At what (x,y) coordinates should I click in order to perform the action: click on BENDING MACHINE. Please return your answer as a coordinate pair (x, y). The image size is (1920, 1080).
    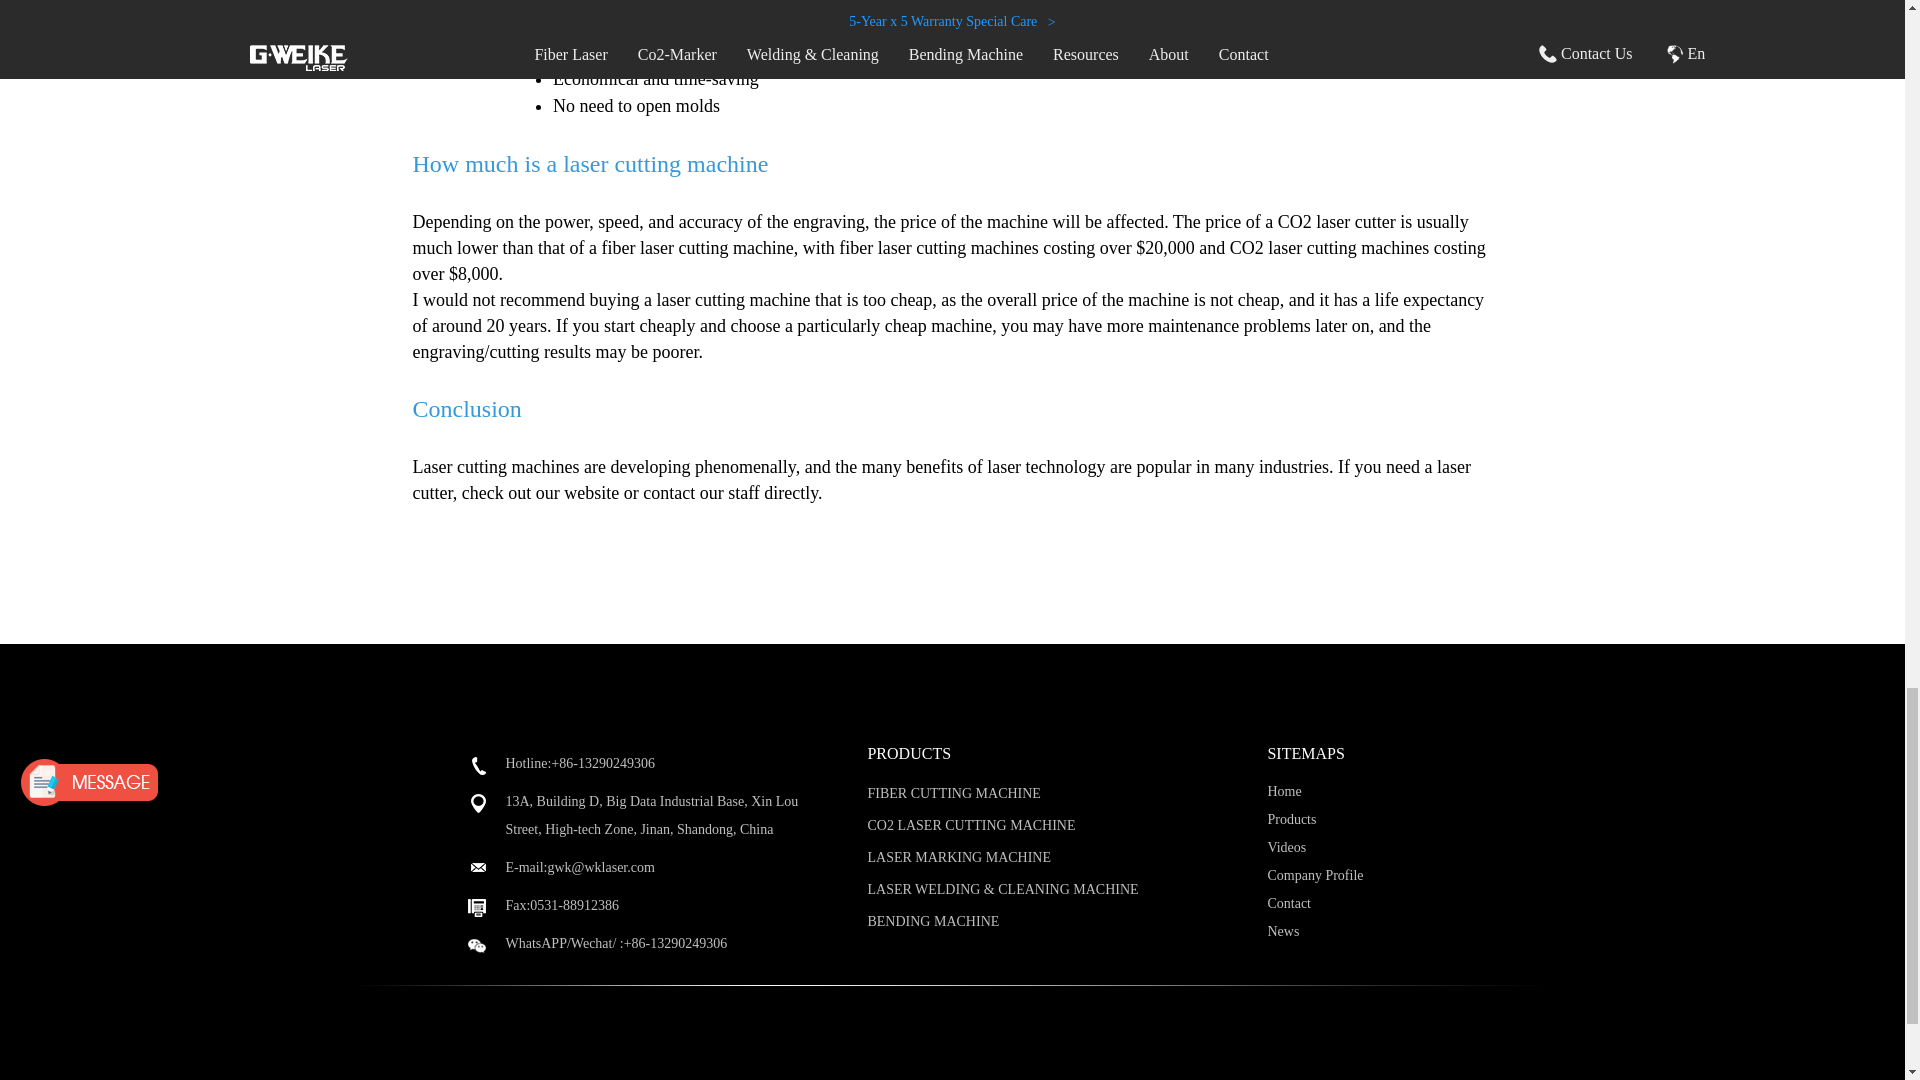
    Looking at the image, I should click on (932, 920).